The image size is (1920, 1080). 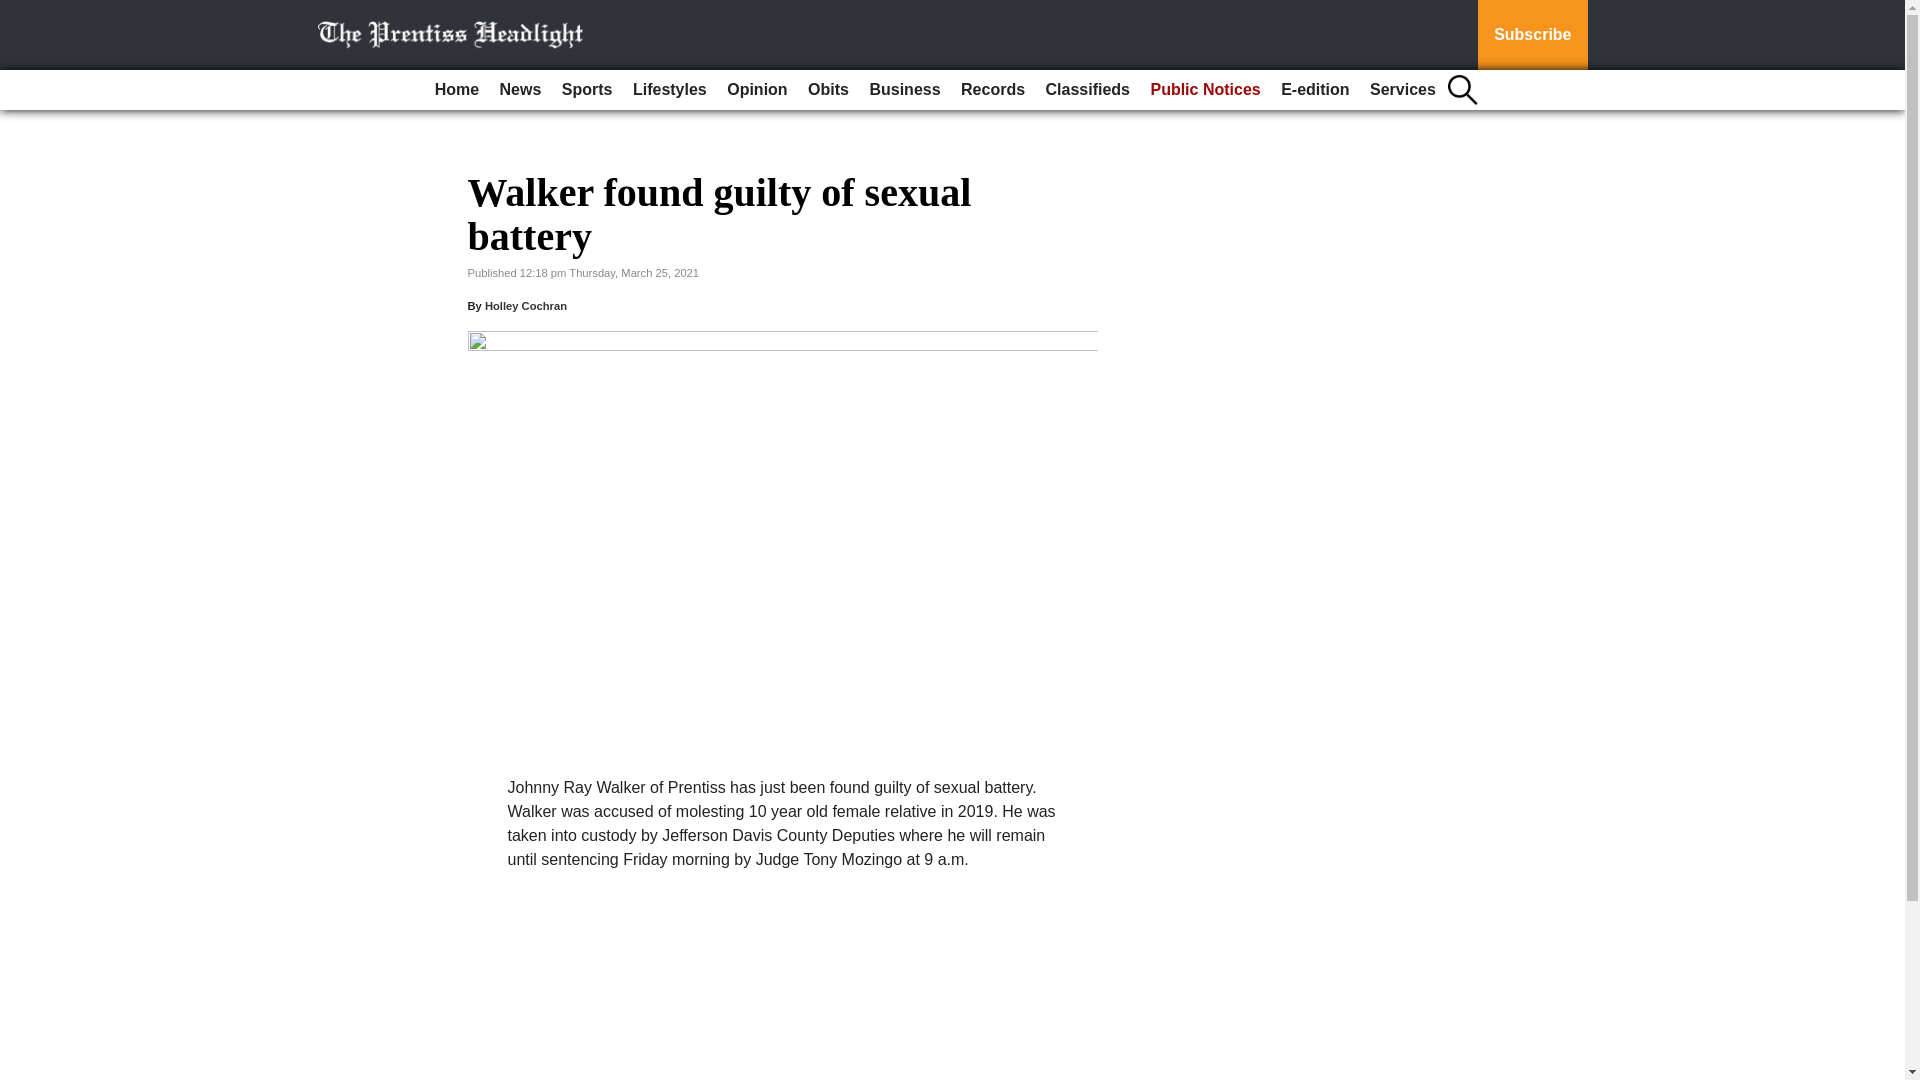 What do you see at coordinates (670, 90) in the screenshot?
I see `Lifestyles` at bounding box center [670, 90].